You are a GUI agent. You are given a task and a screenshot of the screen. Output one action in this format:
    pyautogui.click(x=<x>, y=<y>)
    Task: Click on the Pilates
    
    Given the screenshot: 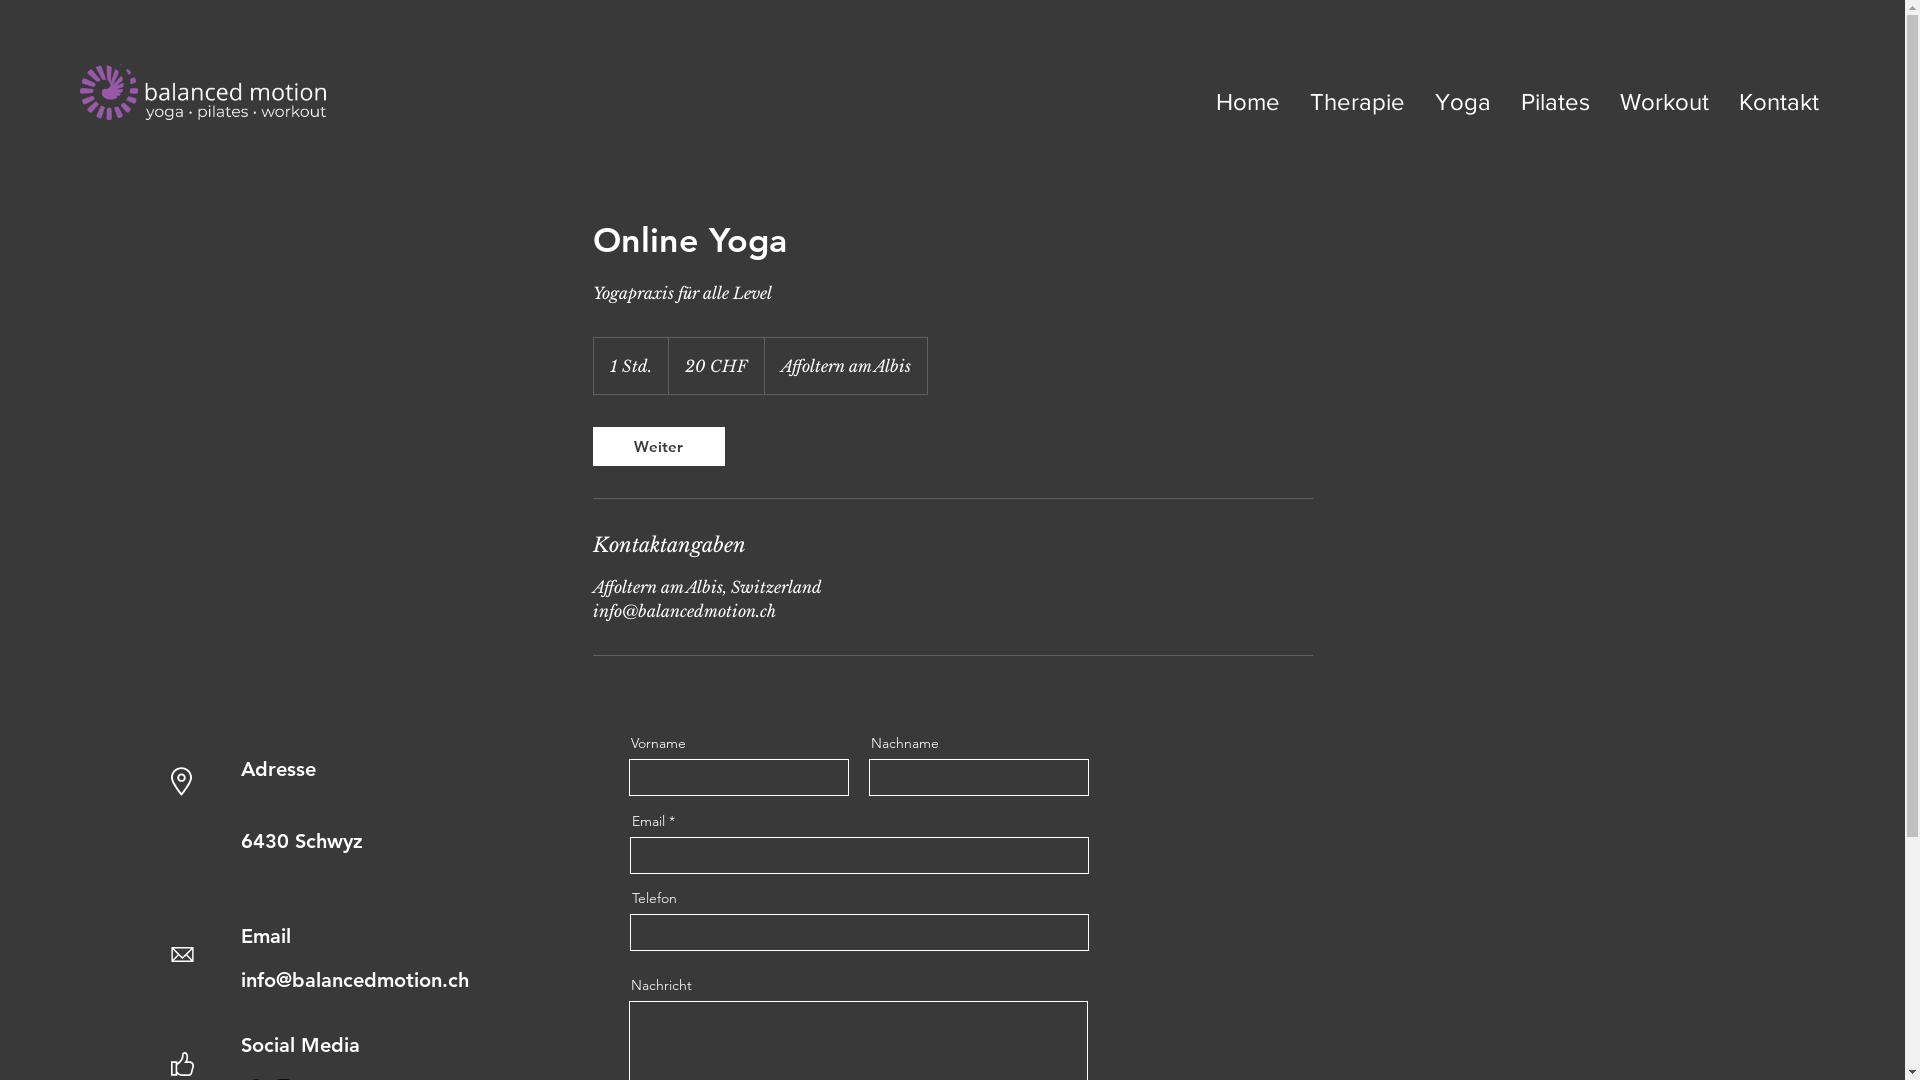 What is the action you would take?
    pyautogui.click(x=1556, y=102)
    